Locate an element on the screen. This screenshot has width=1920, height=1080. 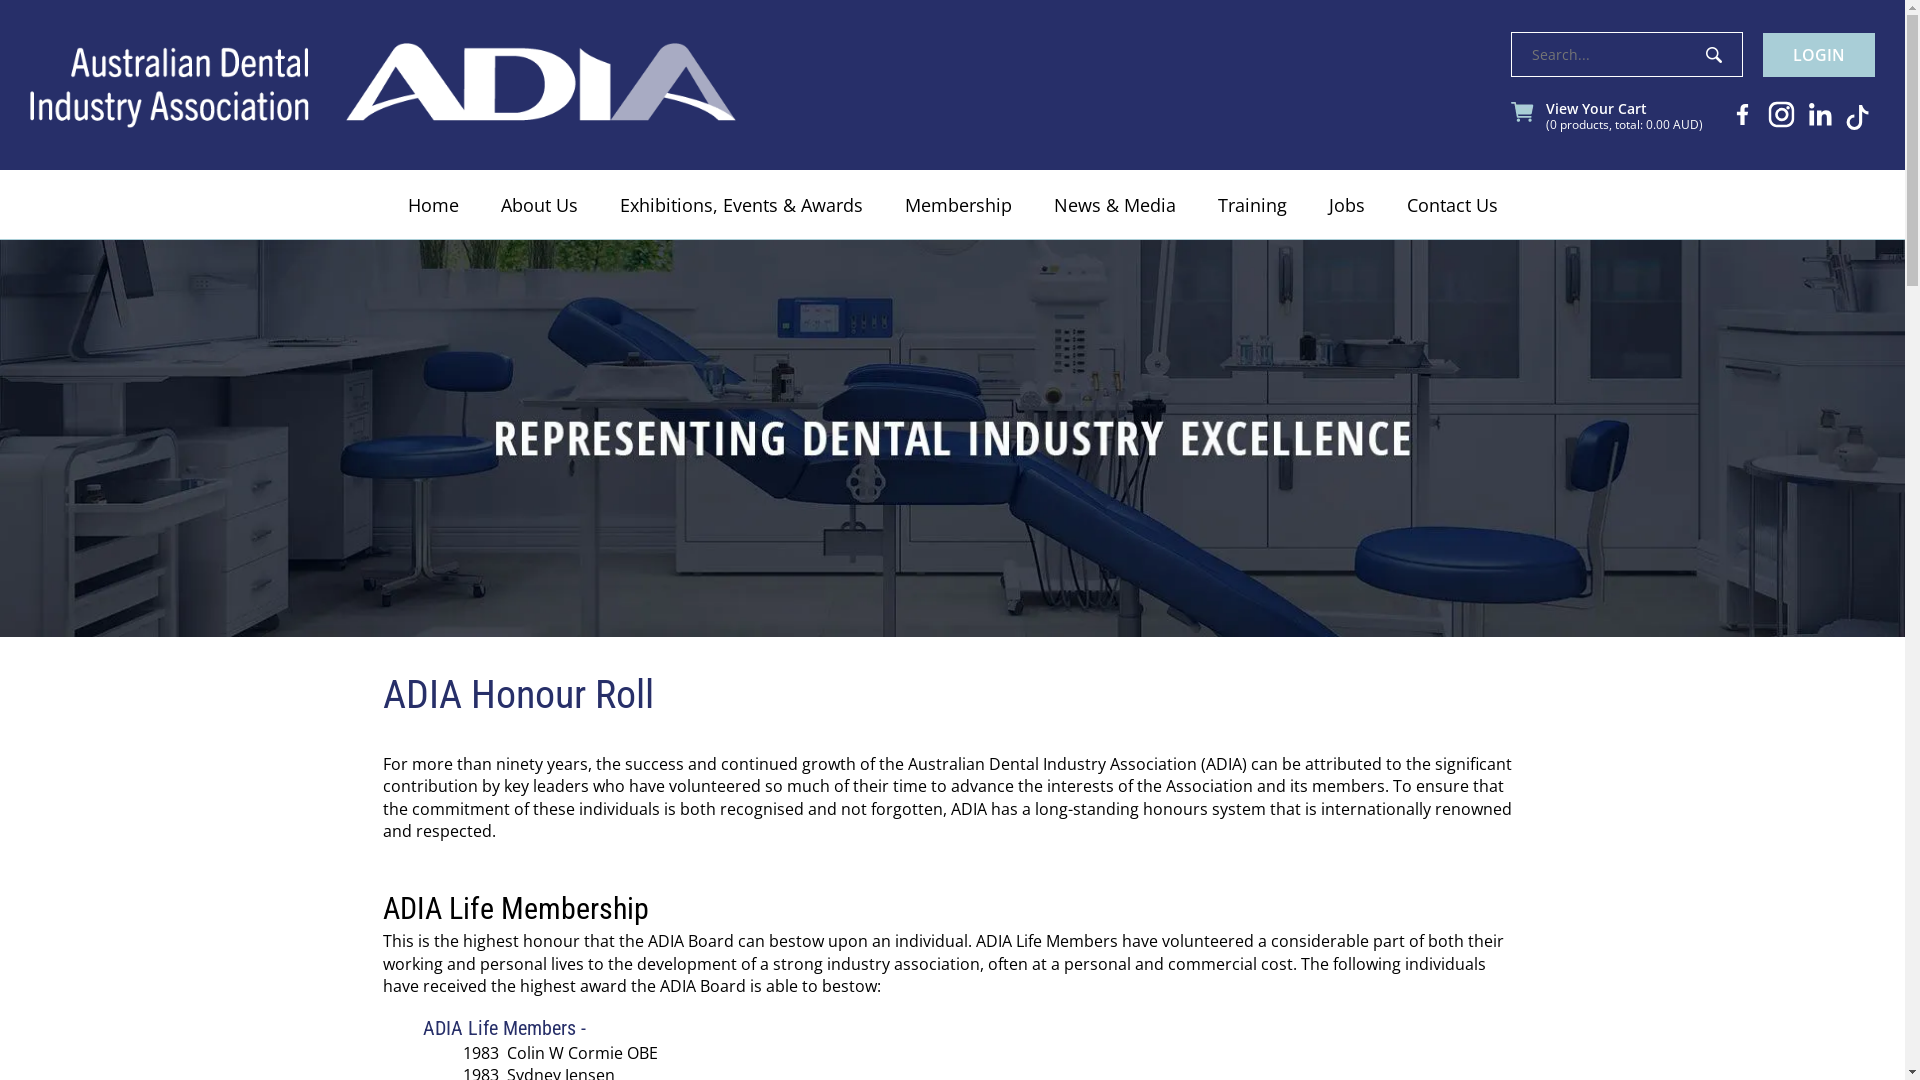
Jobs is located at coordinates (1347, 205).